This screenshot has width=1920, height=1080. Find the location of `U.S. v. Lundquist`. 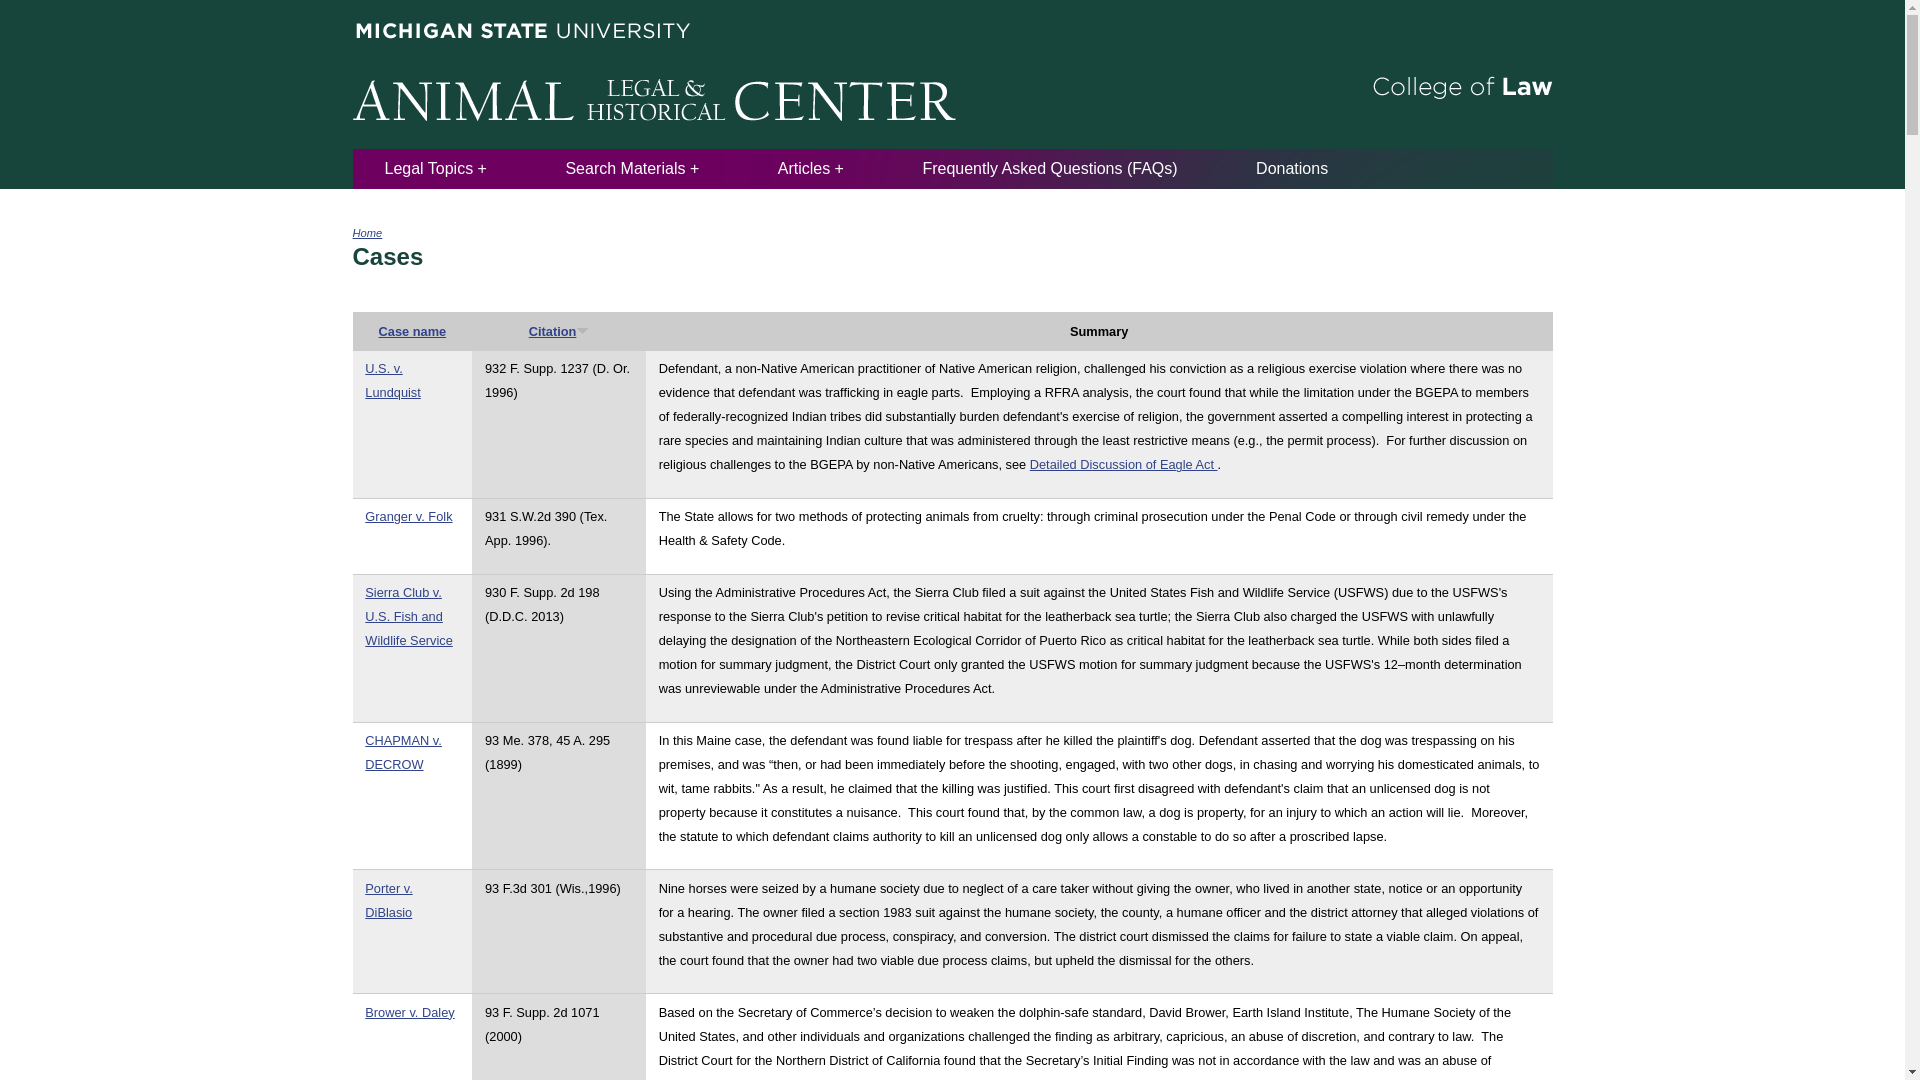

U.S. v. Lundquist is located at coordinates (392, 380).